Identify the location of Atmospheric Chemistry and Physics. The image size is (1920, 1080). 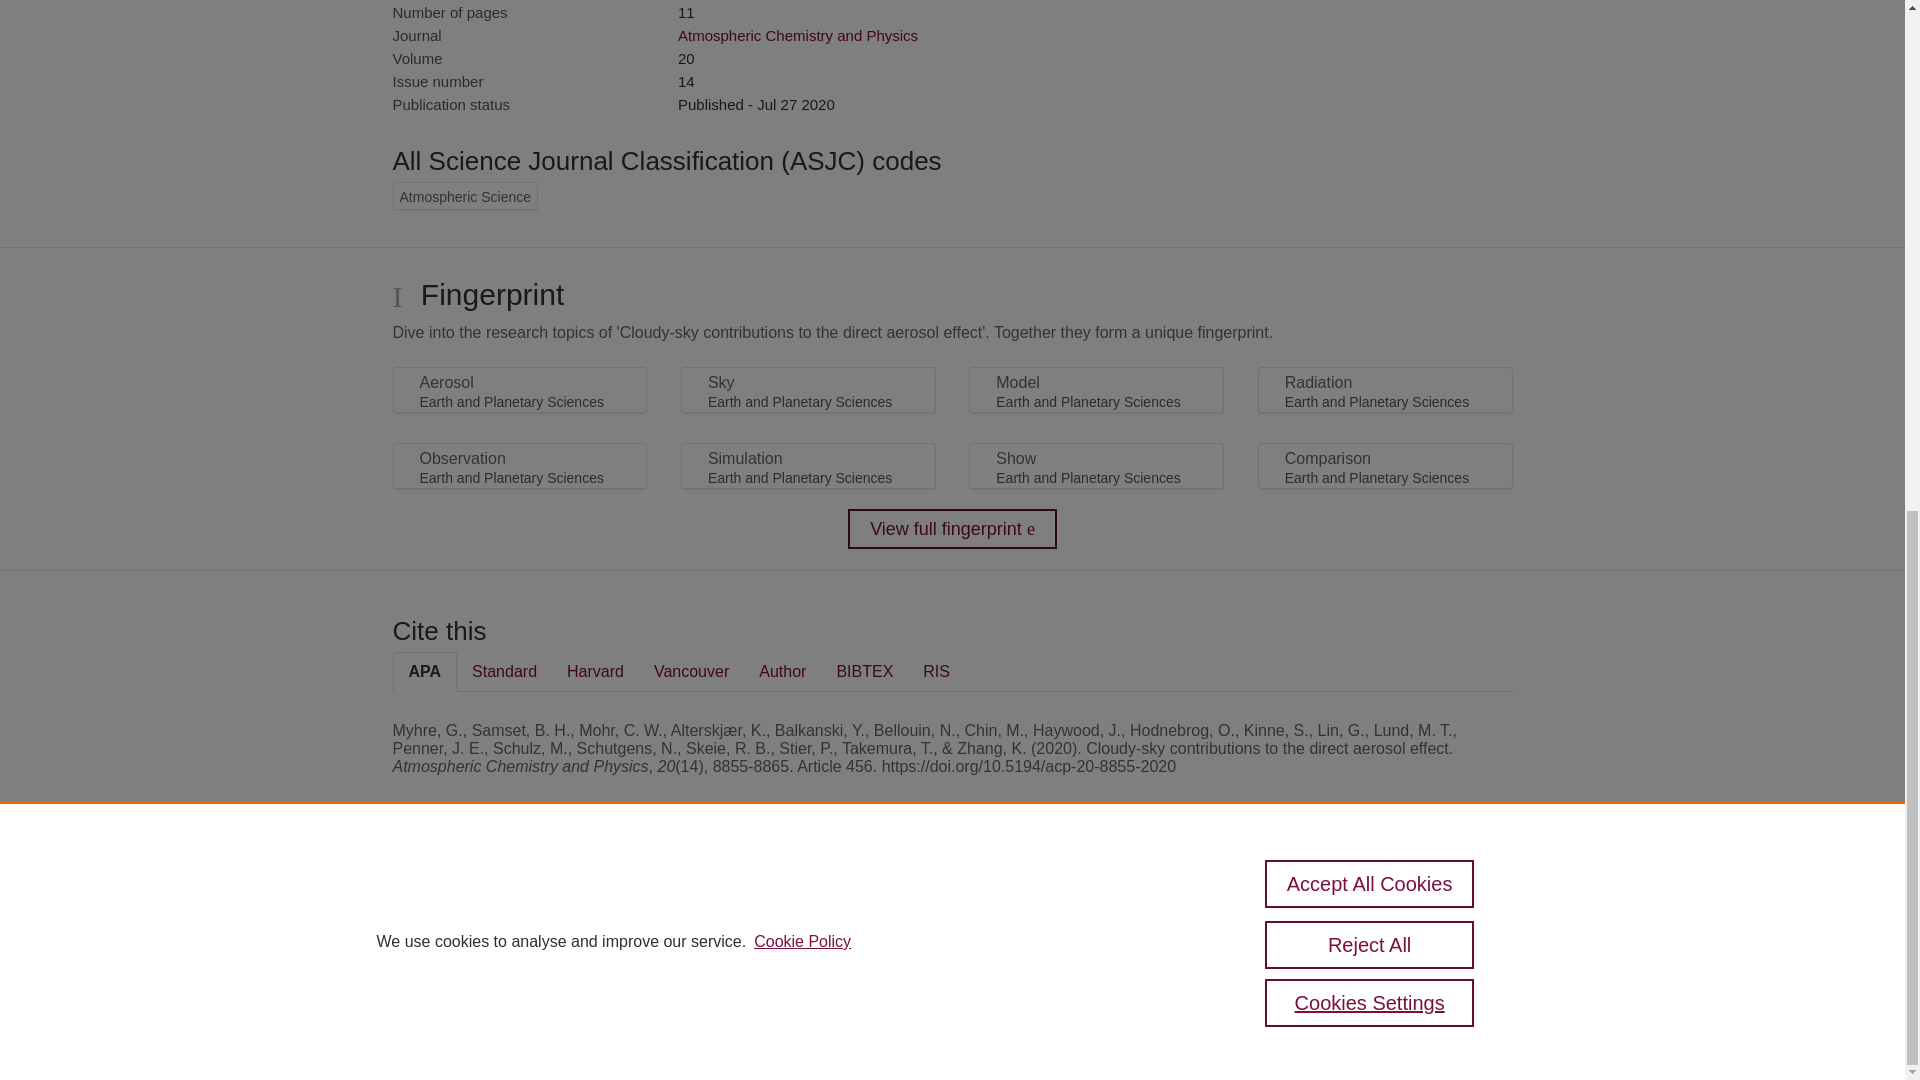
(797, 36).